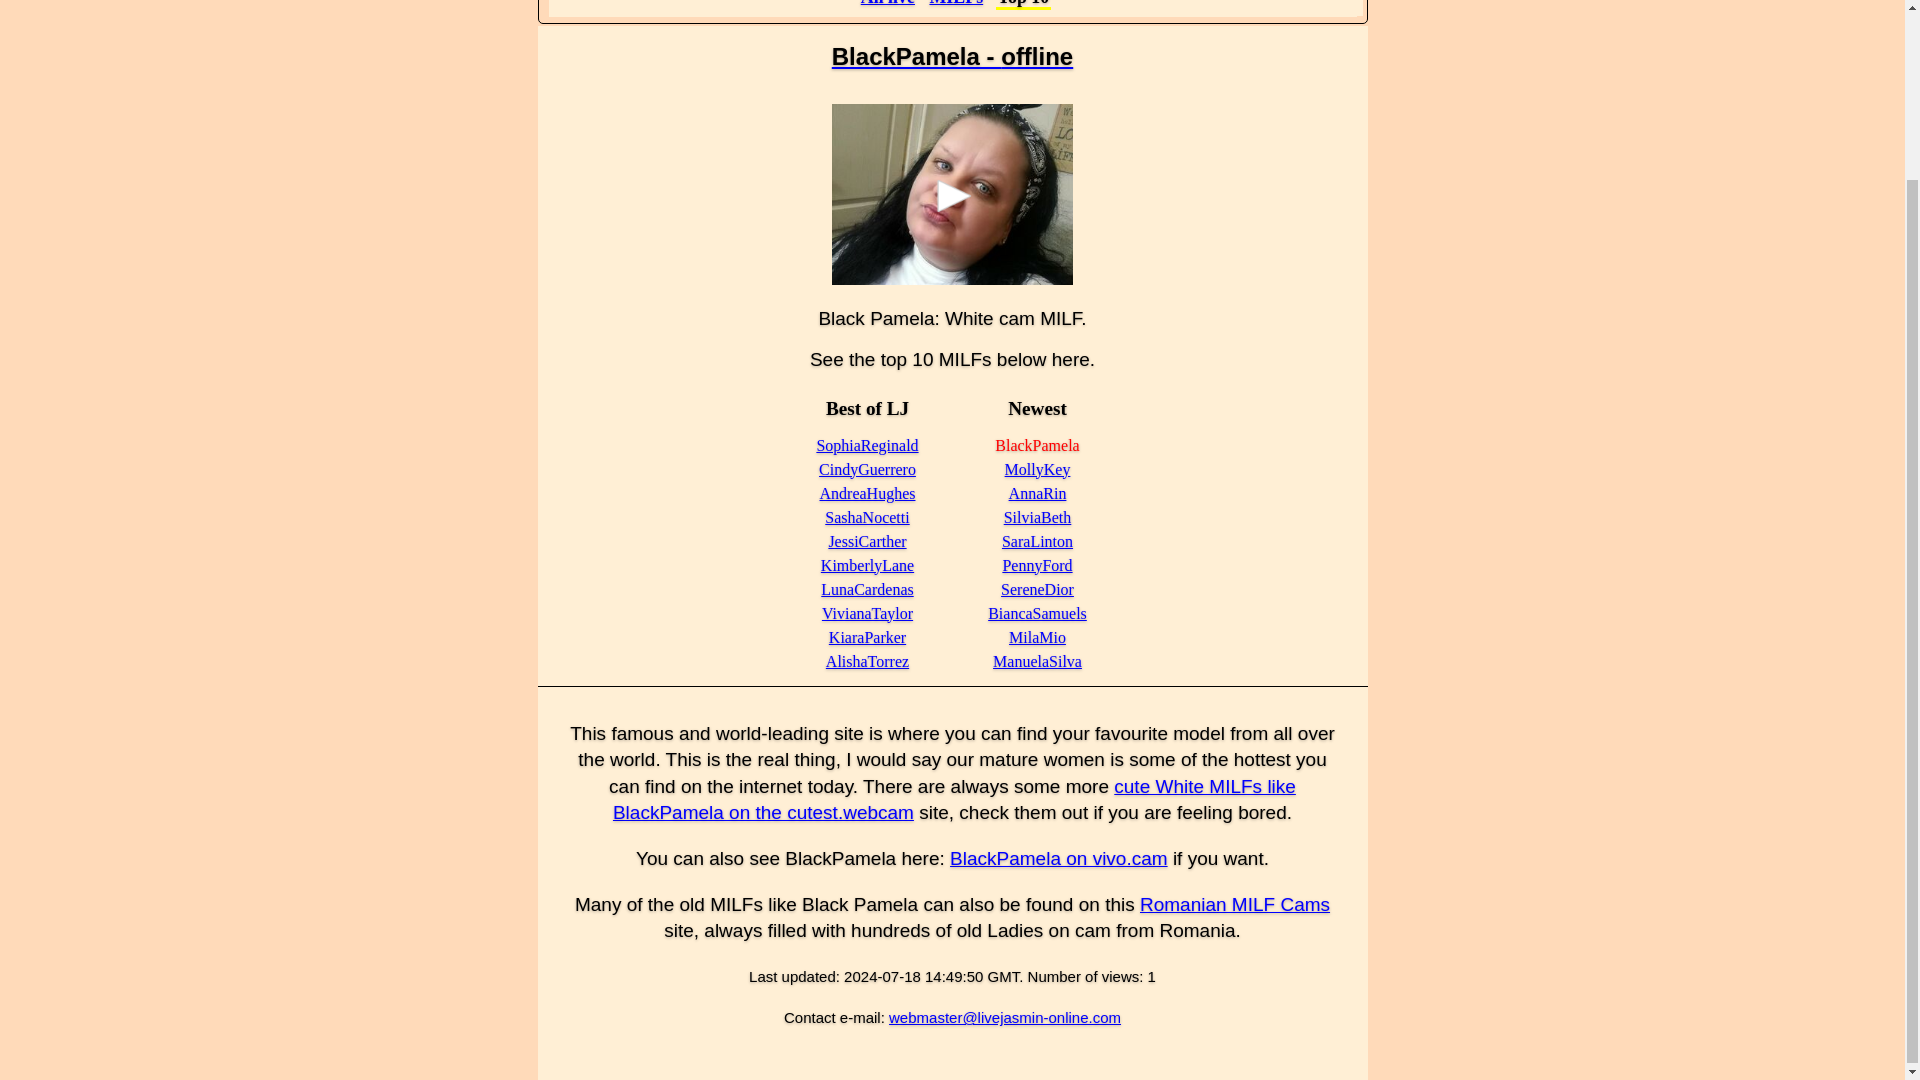 The width and height of the screenshot is (1920, 1080). I want to click on SereneDior, so click(1036, 590).